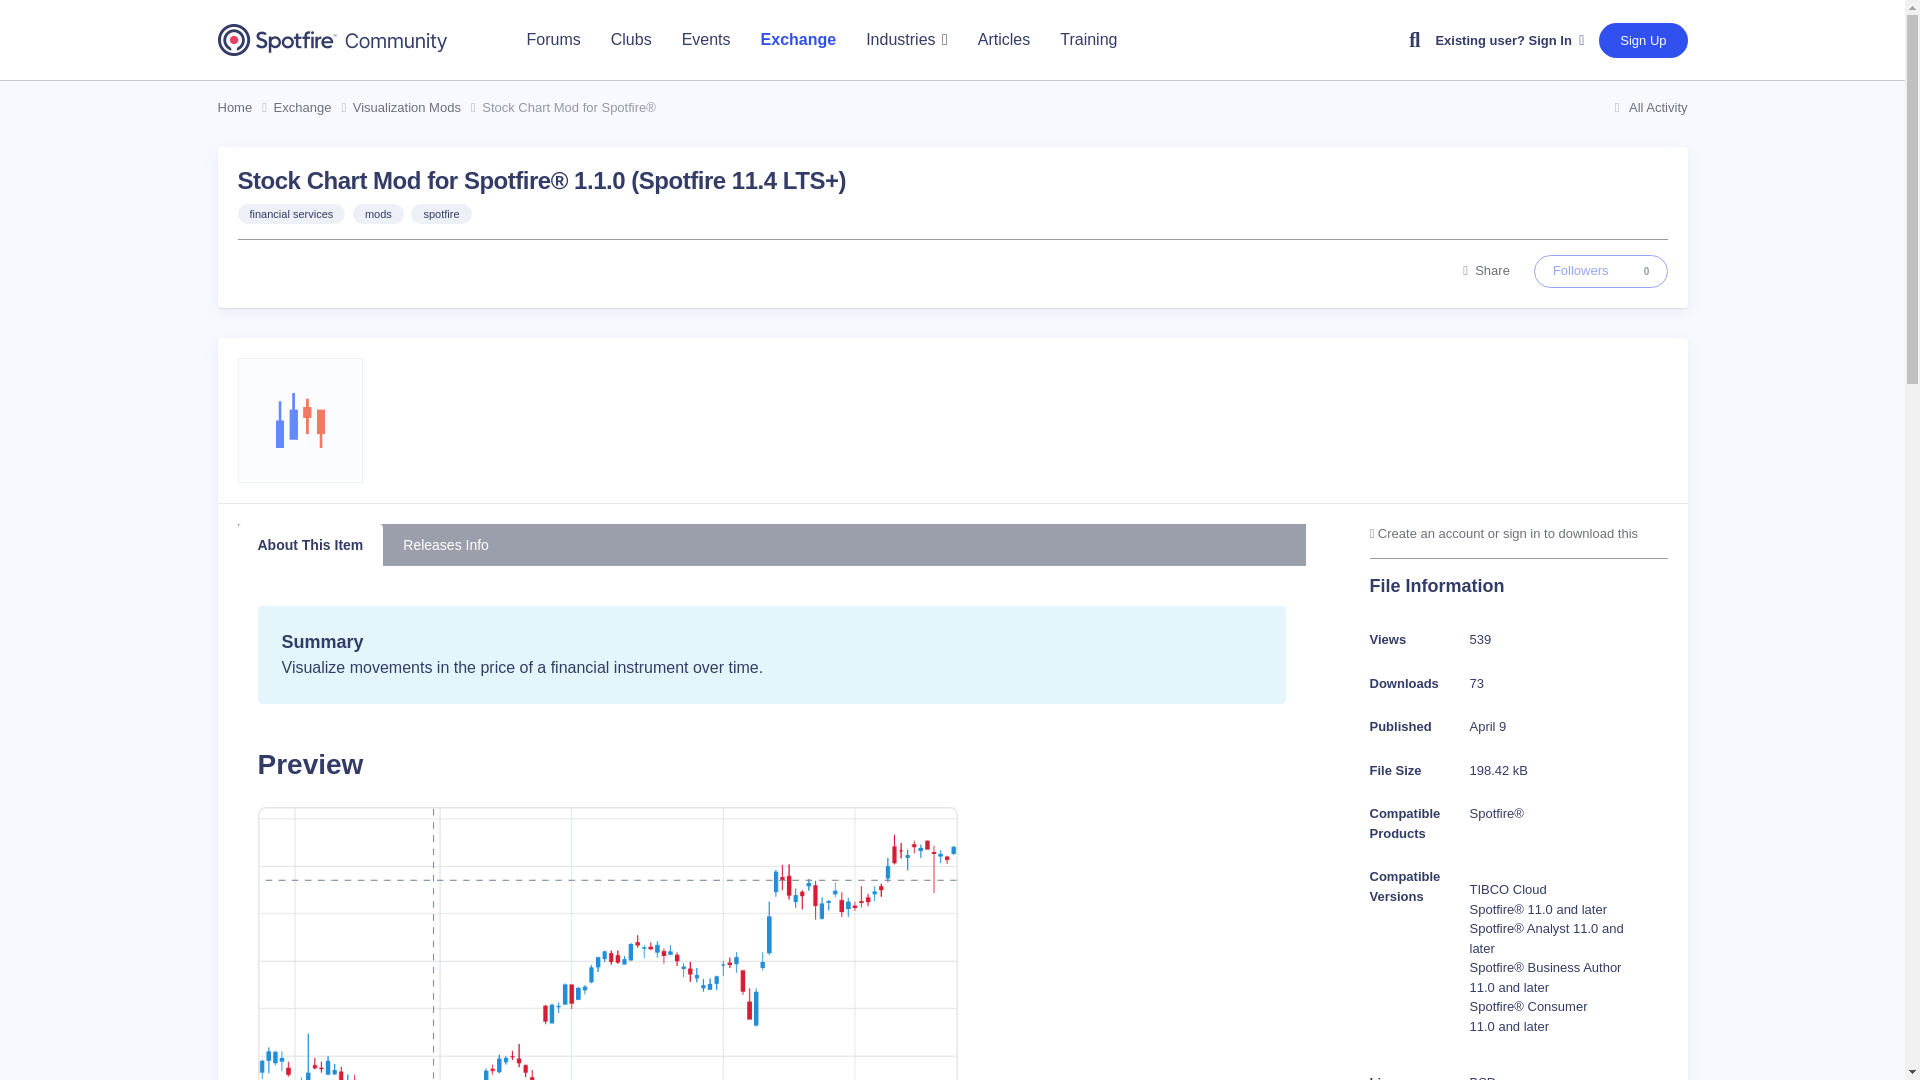  Describe the element at coordinates (1601, 270) in the screenshot. I see `Training` at that location.